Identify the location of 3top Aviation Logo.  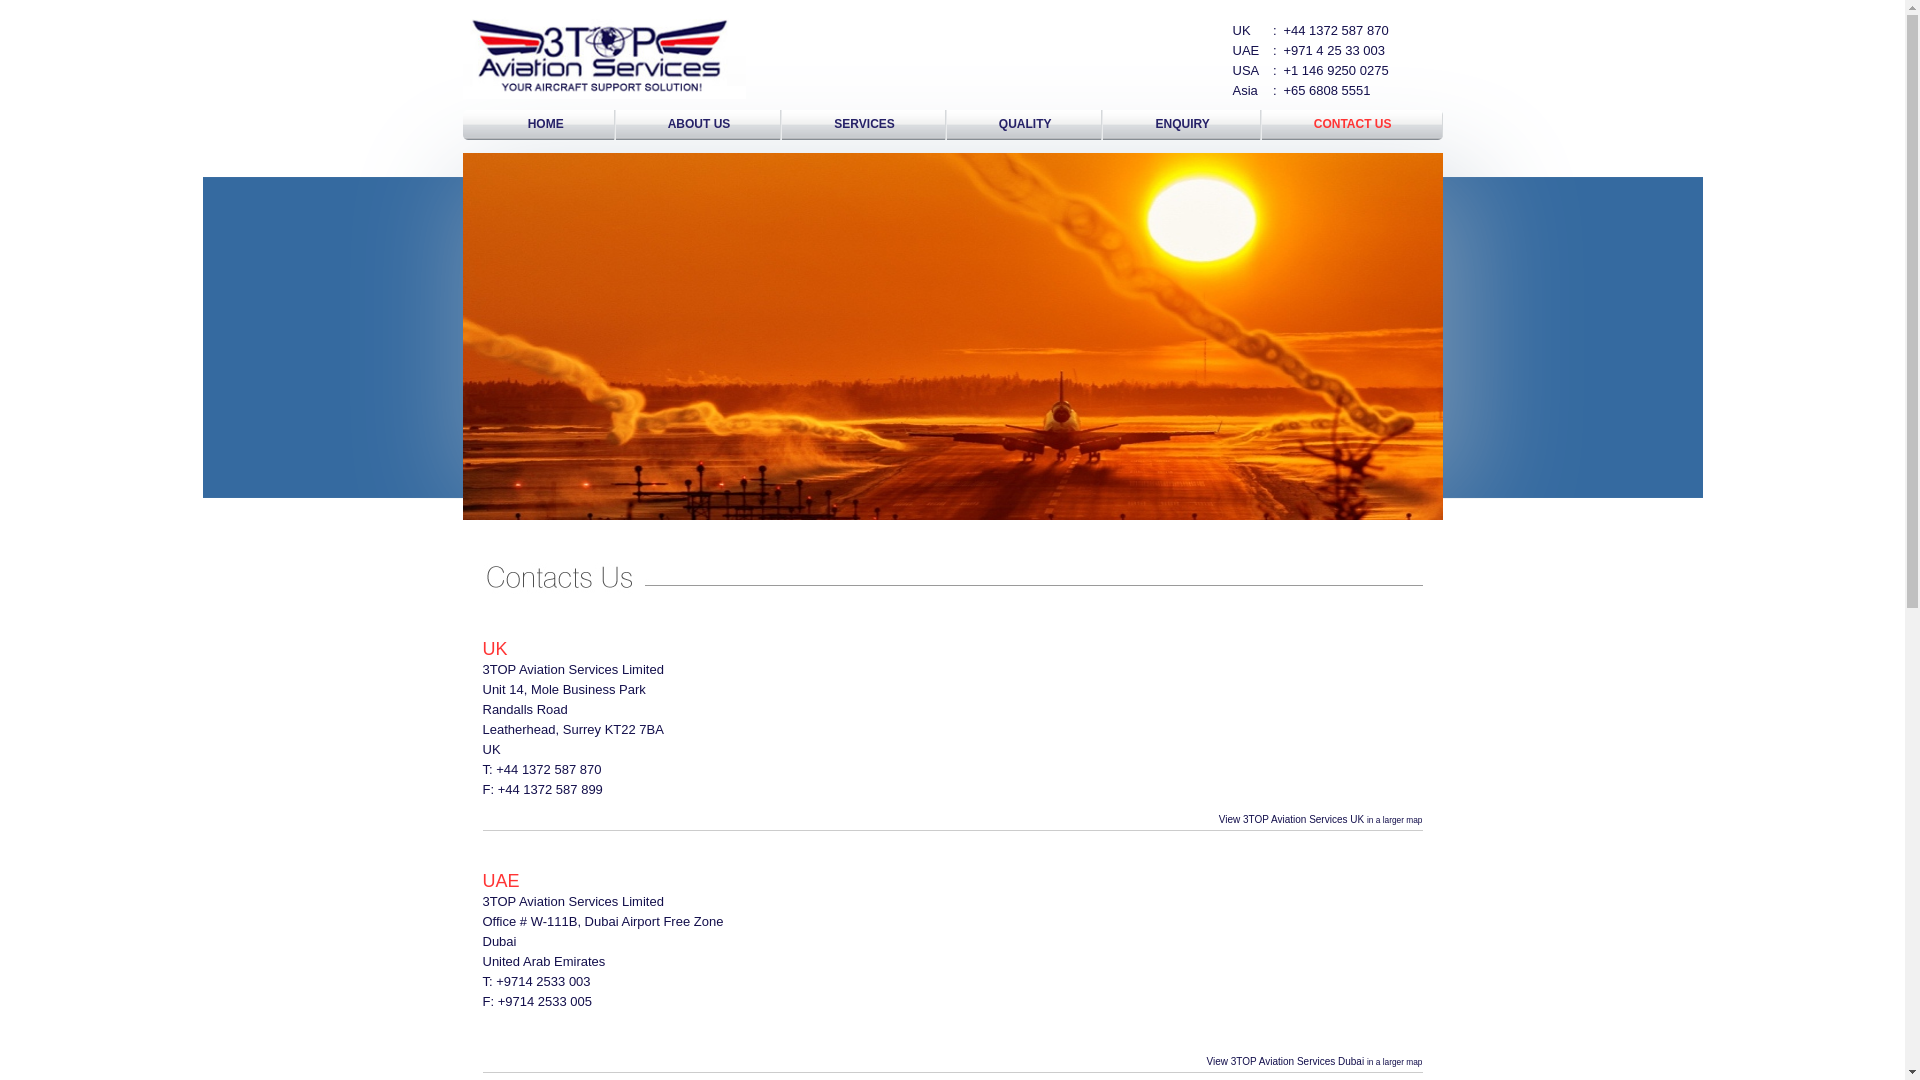
(604, 54).